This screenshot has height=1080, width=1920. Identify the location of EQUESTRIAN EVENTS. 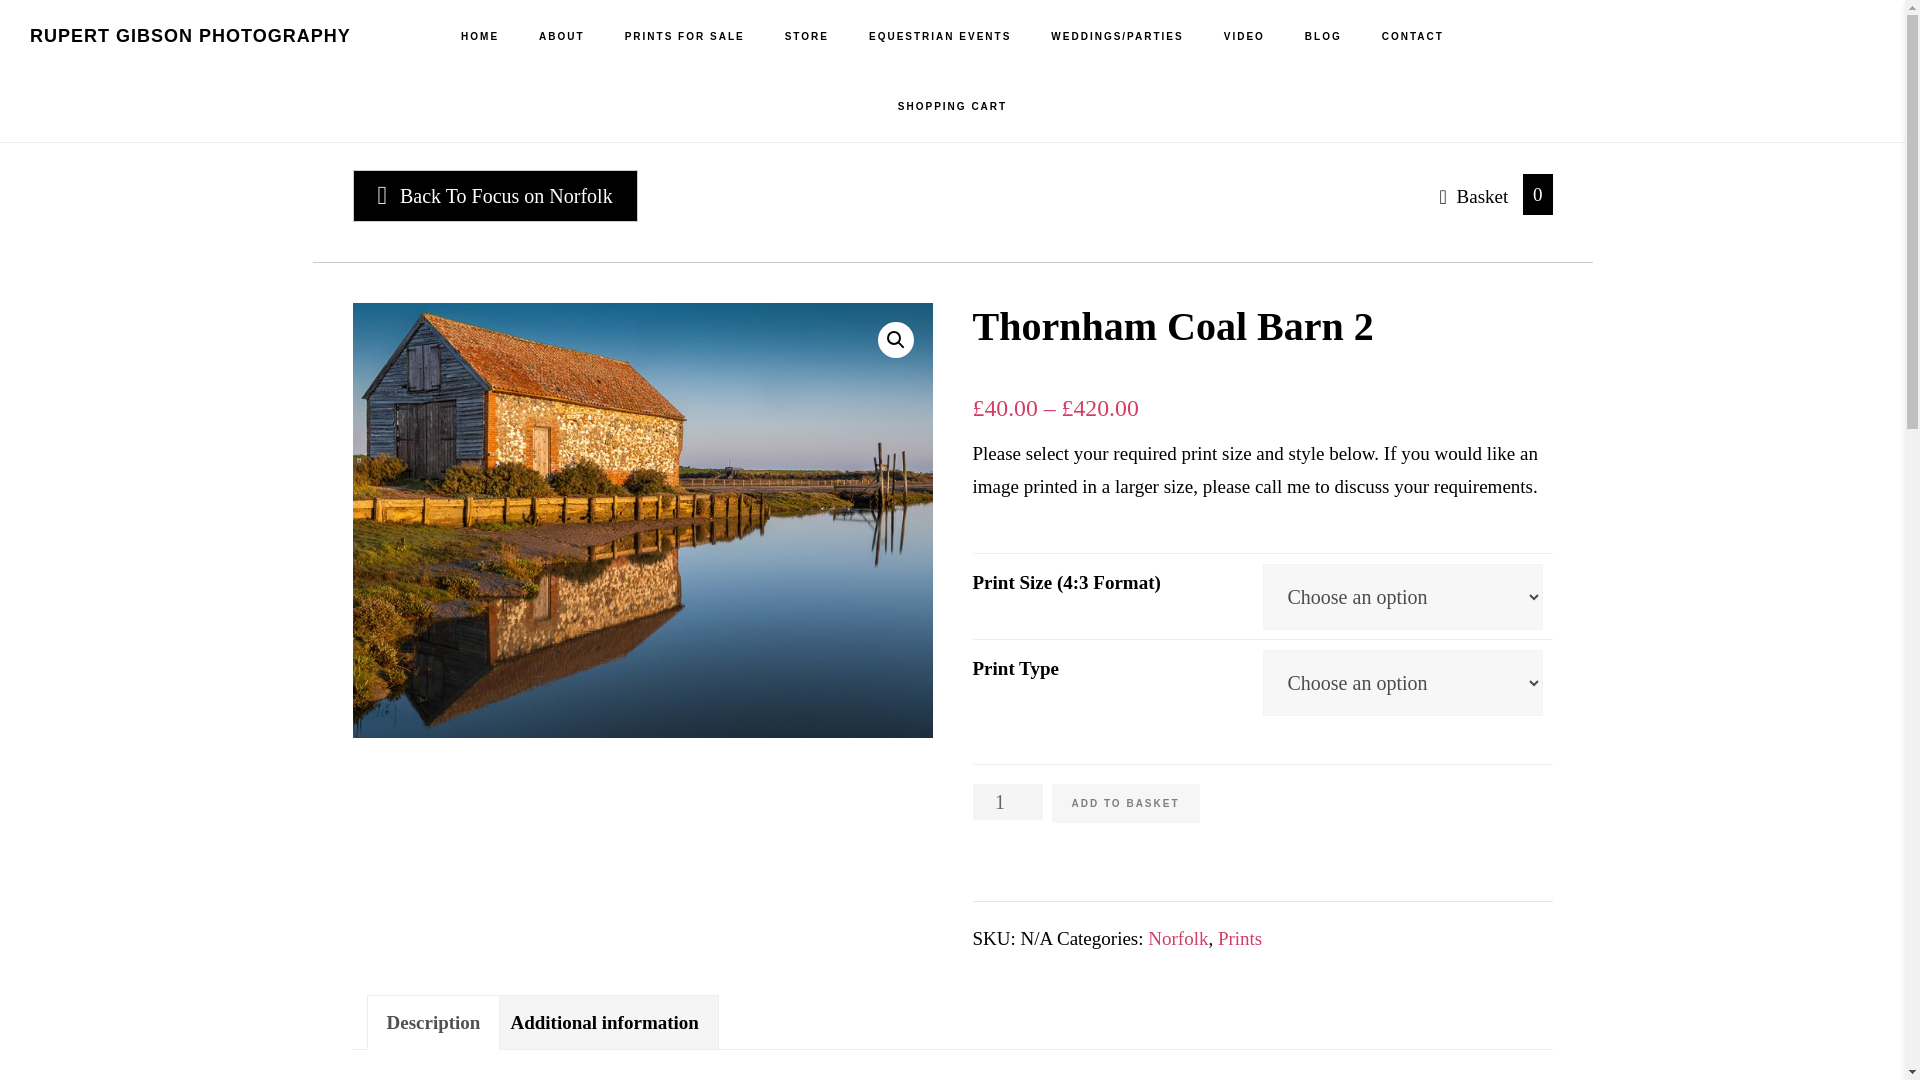
(940, 37).